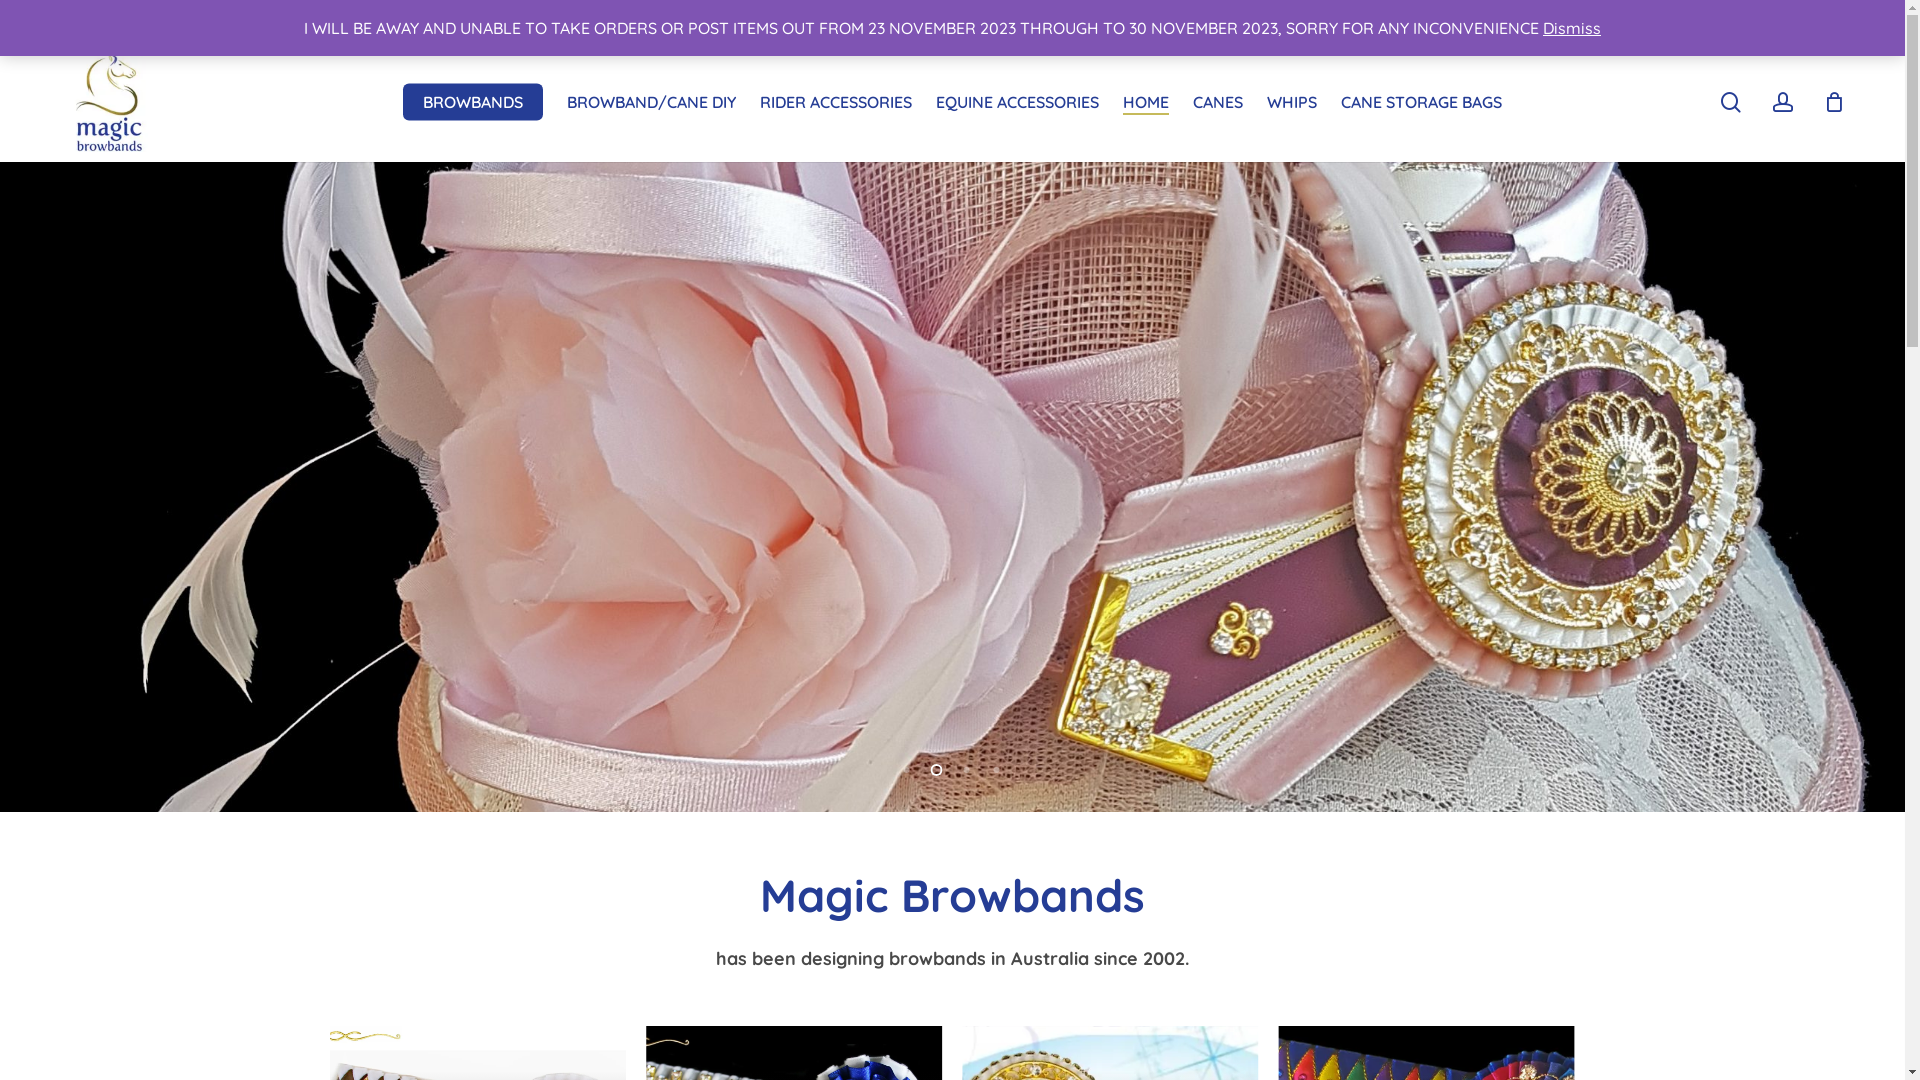  Describe the element at coordinates (952, 803) in the screenshot. I see `Gift Certificate` at that location.